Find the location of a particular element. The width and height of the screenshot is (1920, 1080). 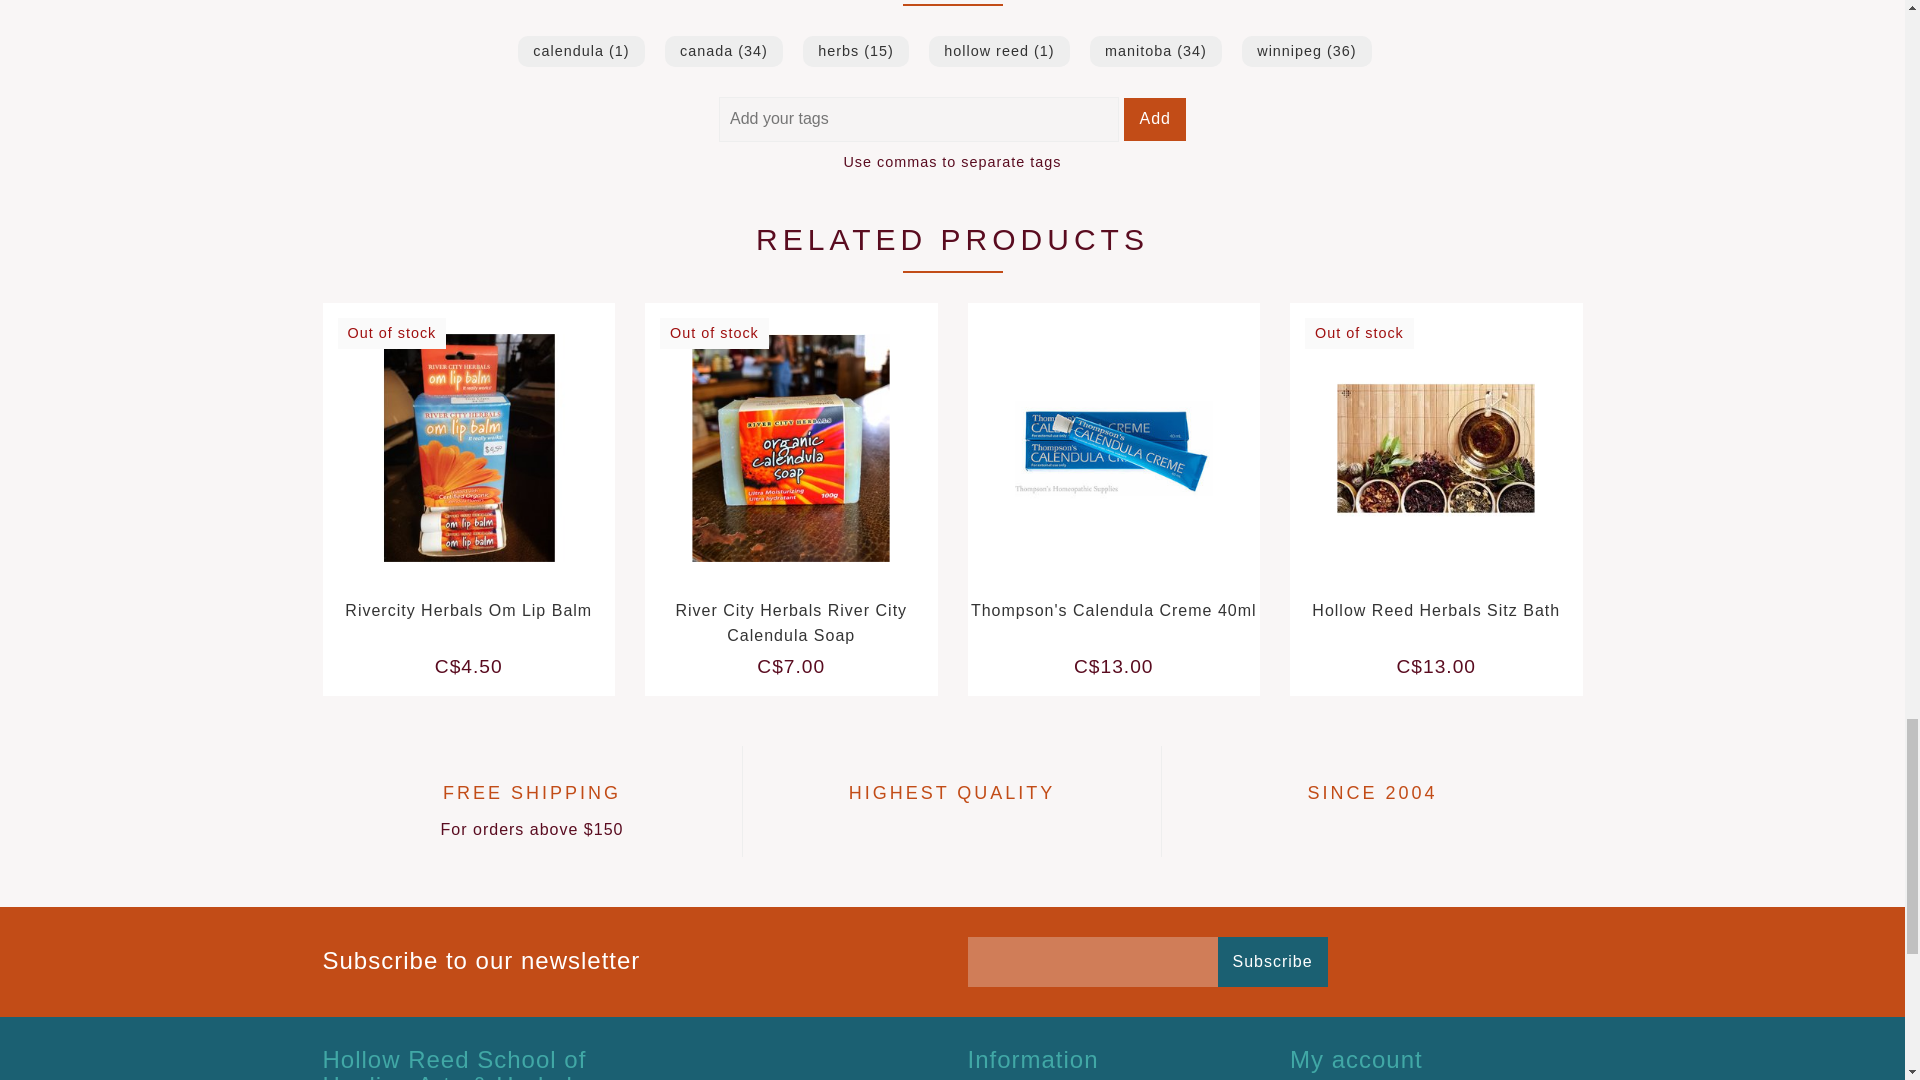

River City Herbals River City Calendula Soap is located at coordinates (790, 622).